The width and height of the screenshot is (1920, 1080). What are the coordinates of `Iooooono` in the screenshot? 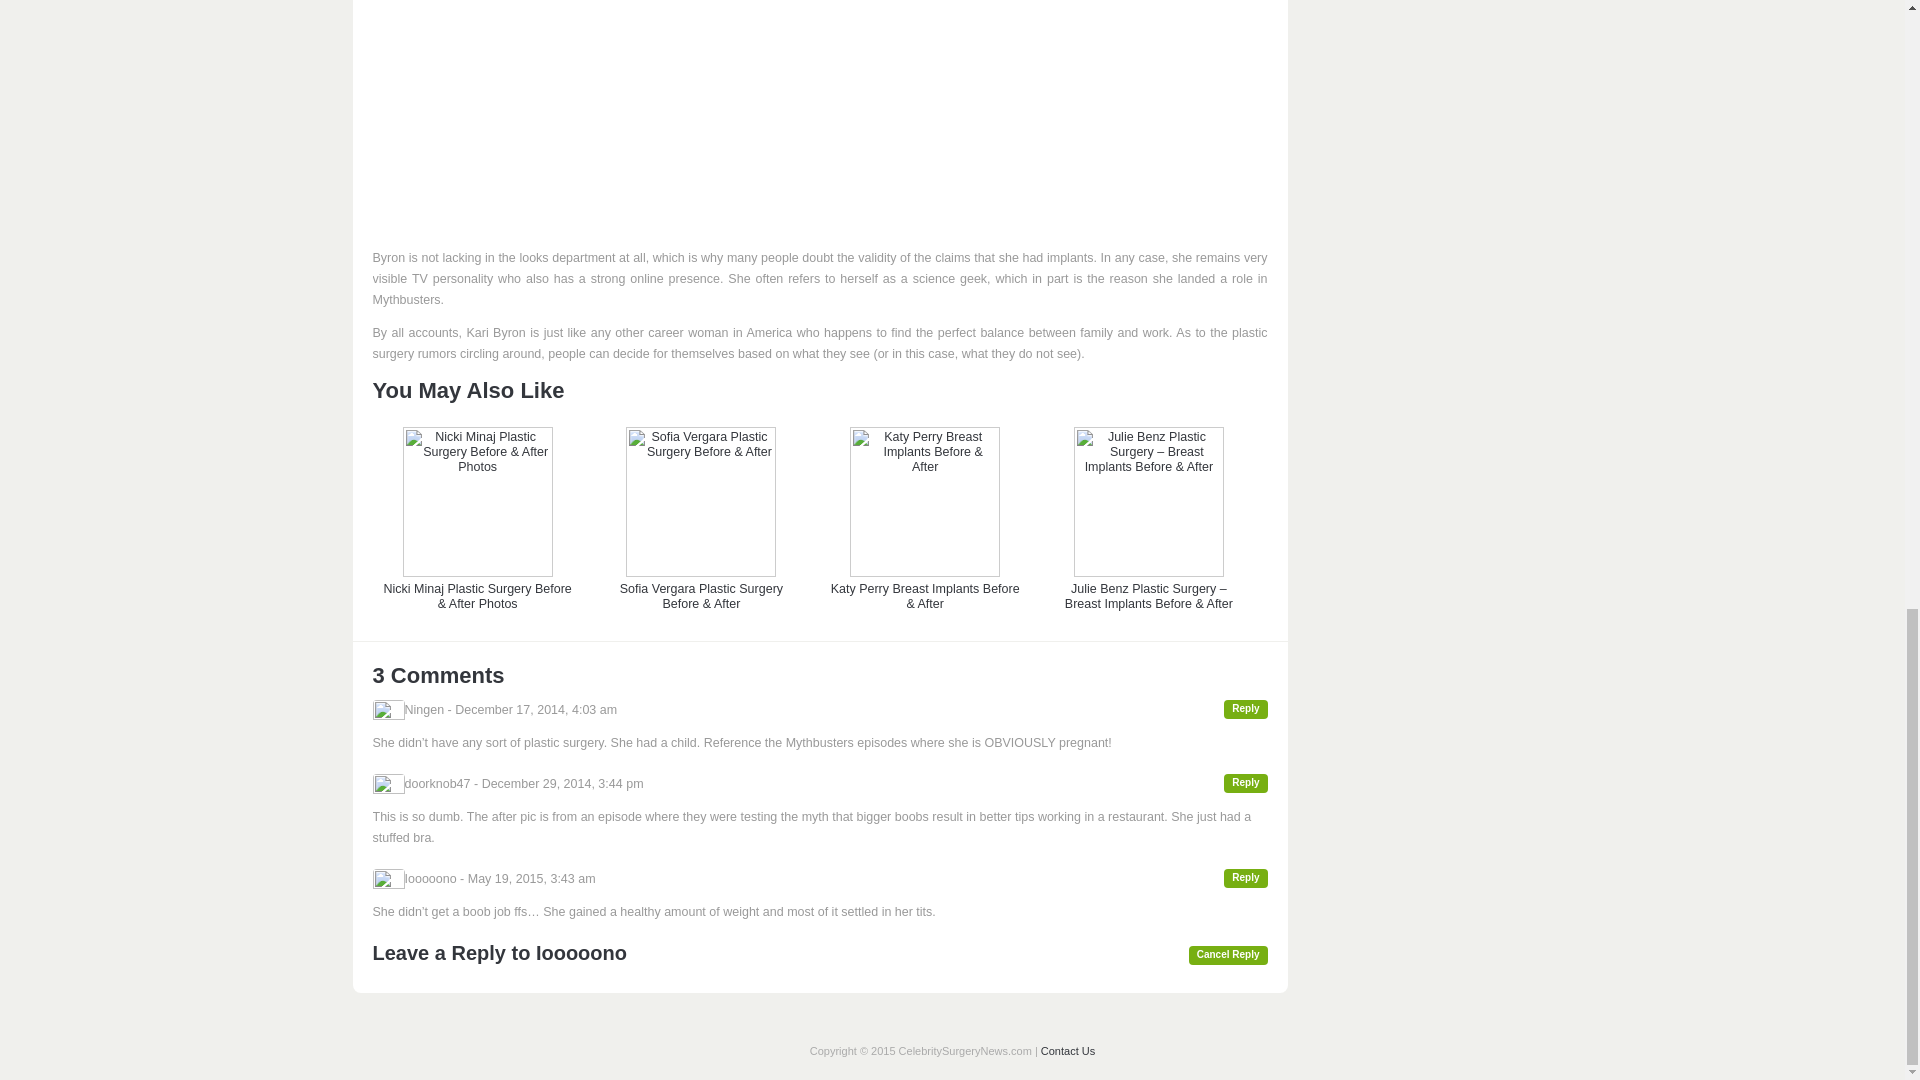 It's located at (581, 952).